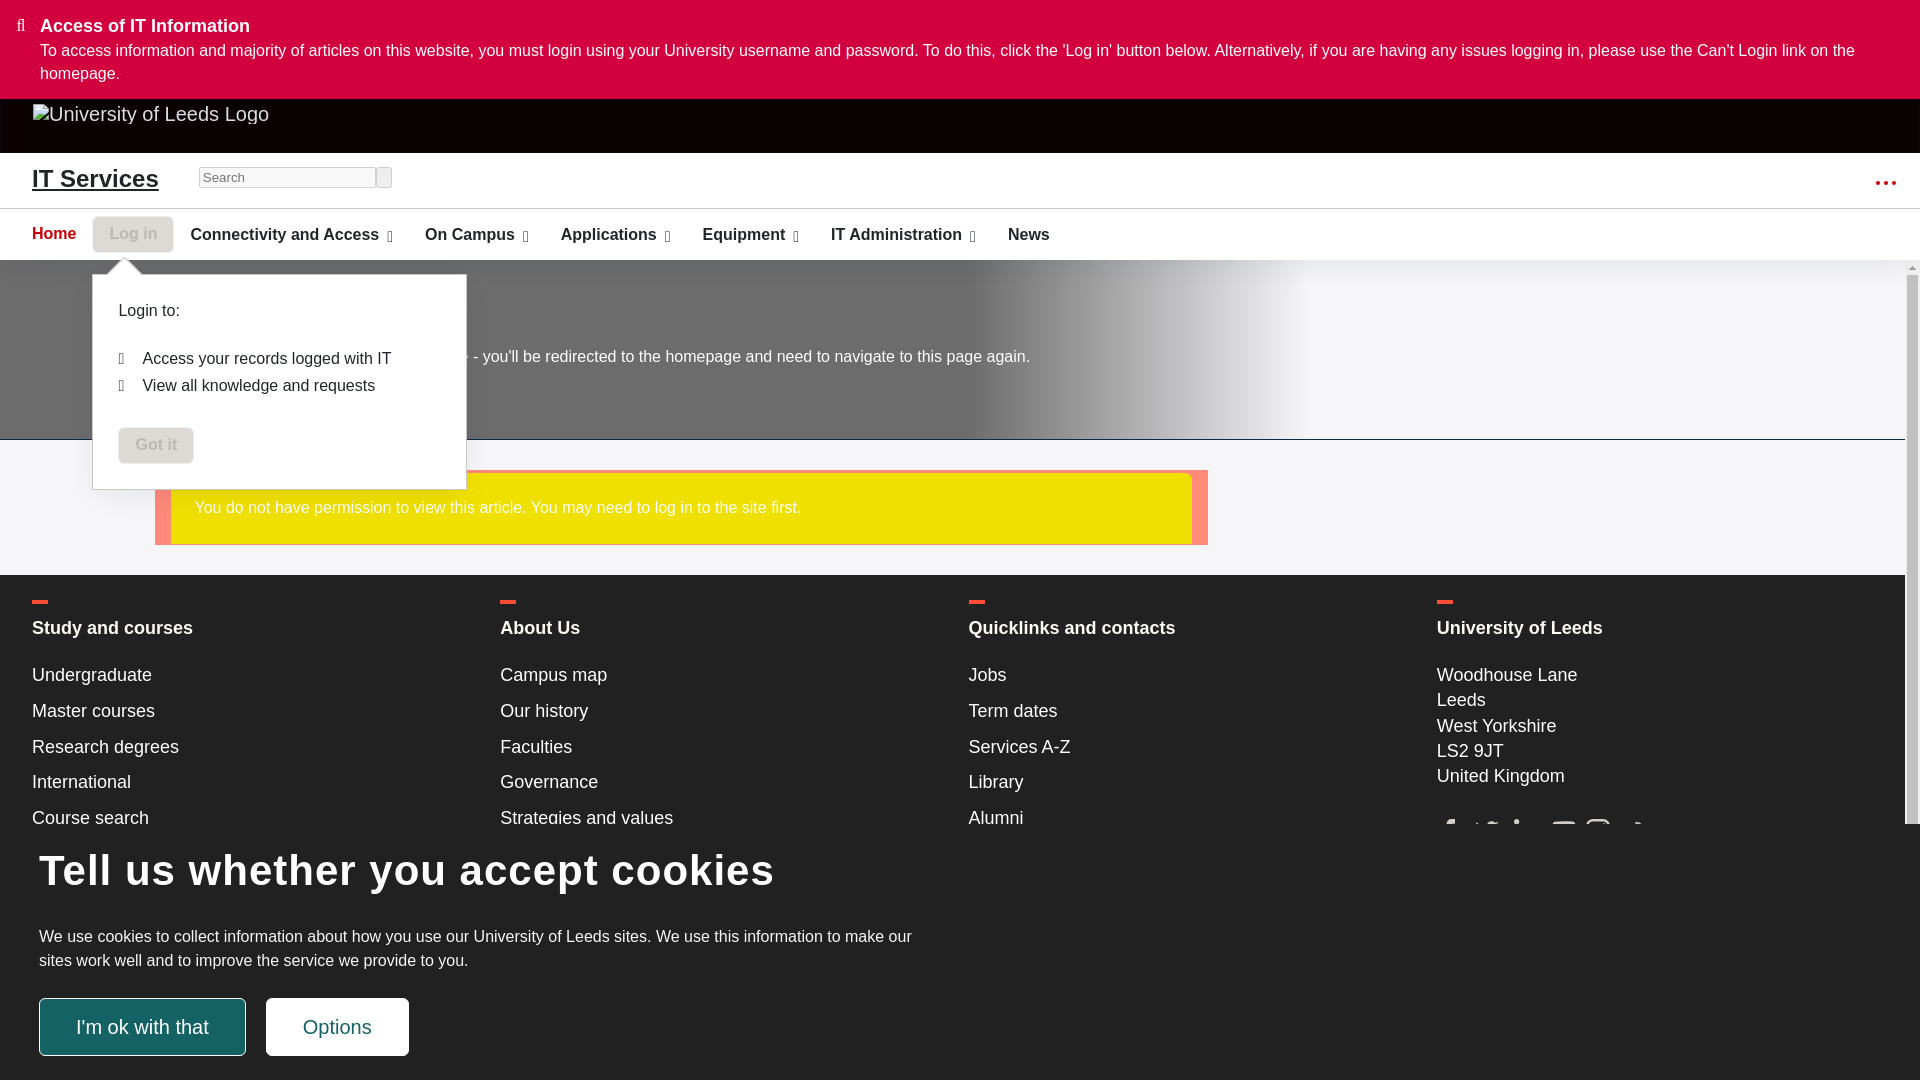  I want to click on Faculties, so click(718, 748).